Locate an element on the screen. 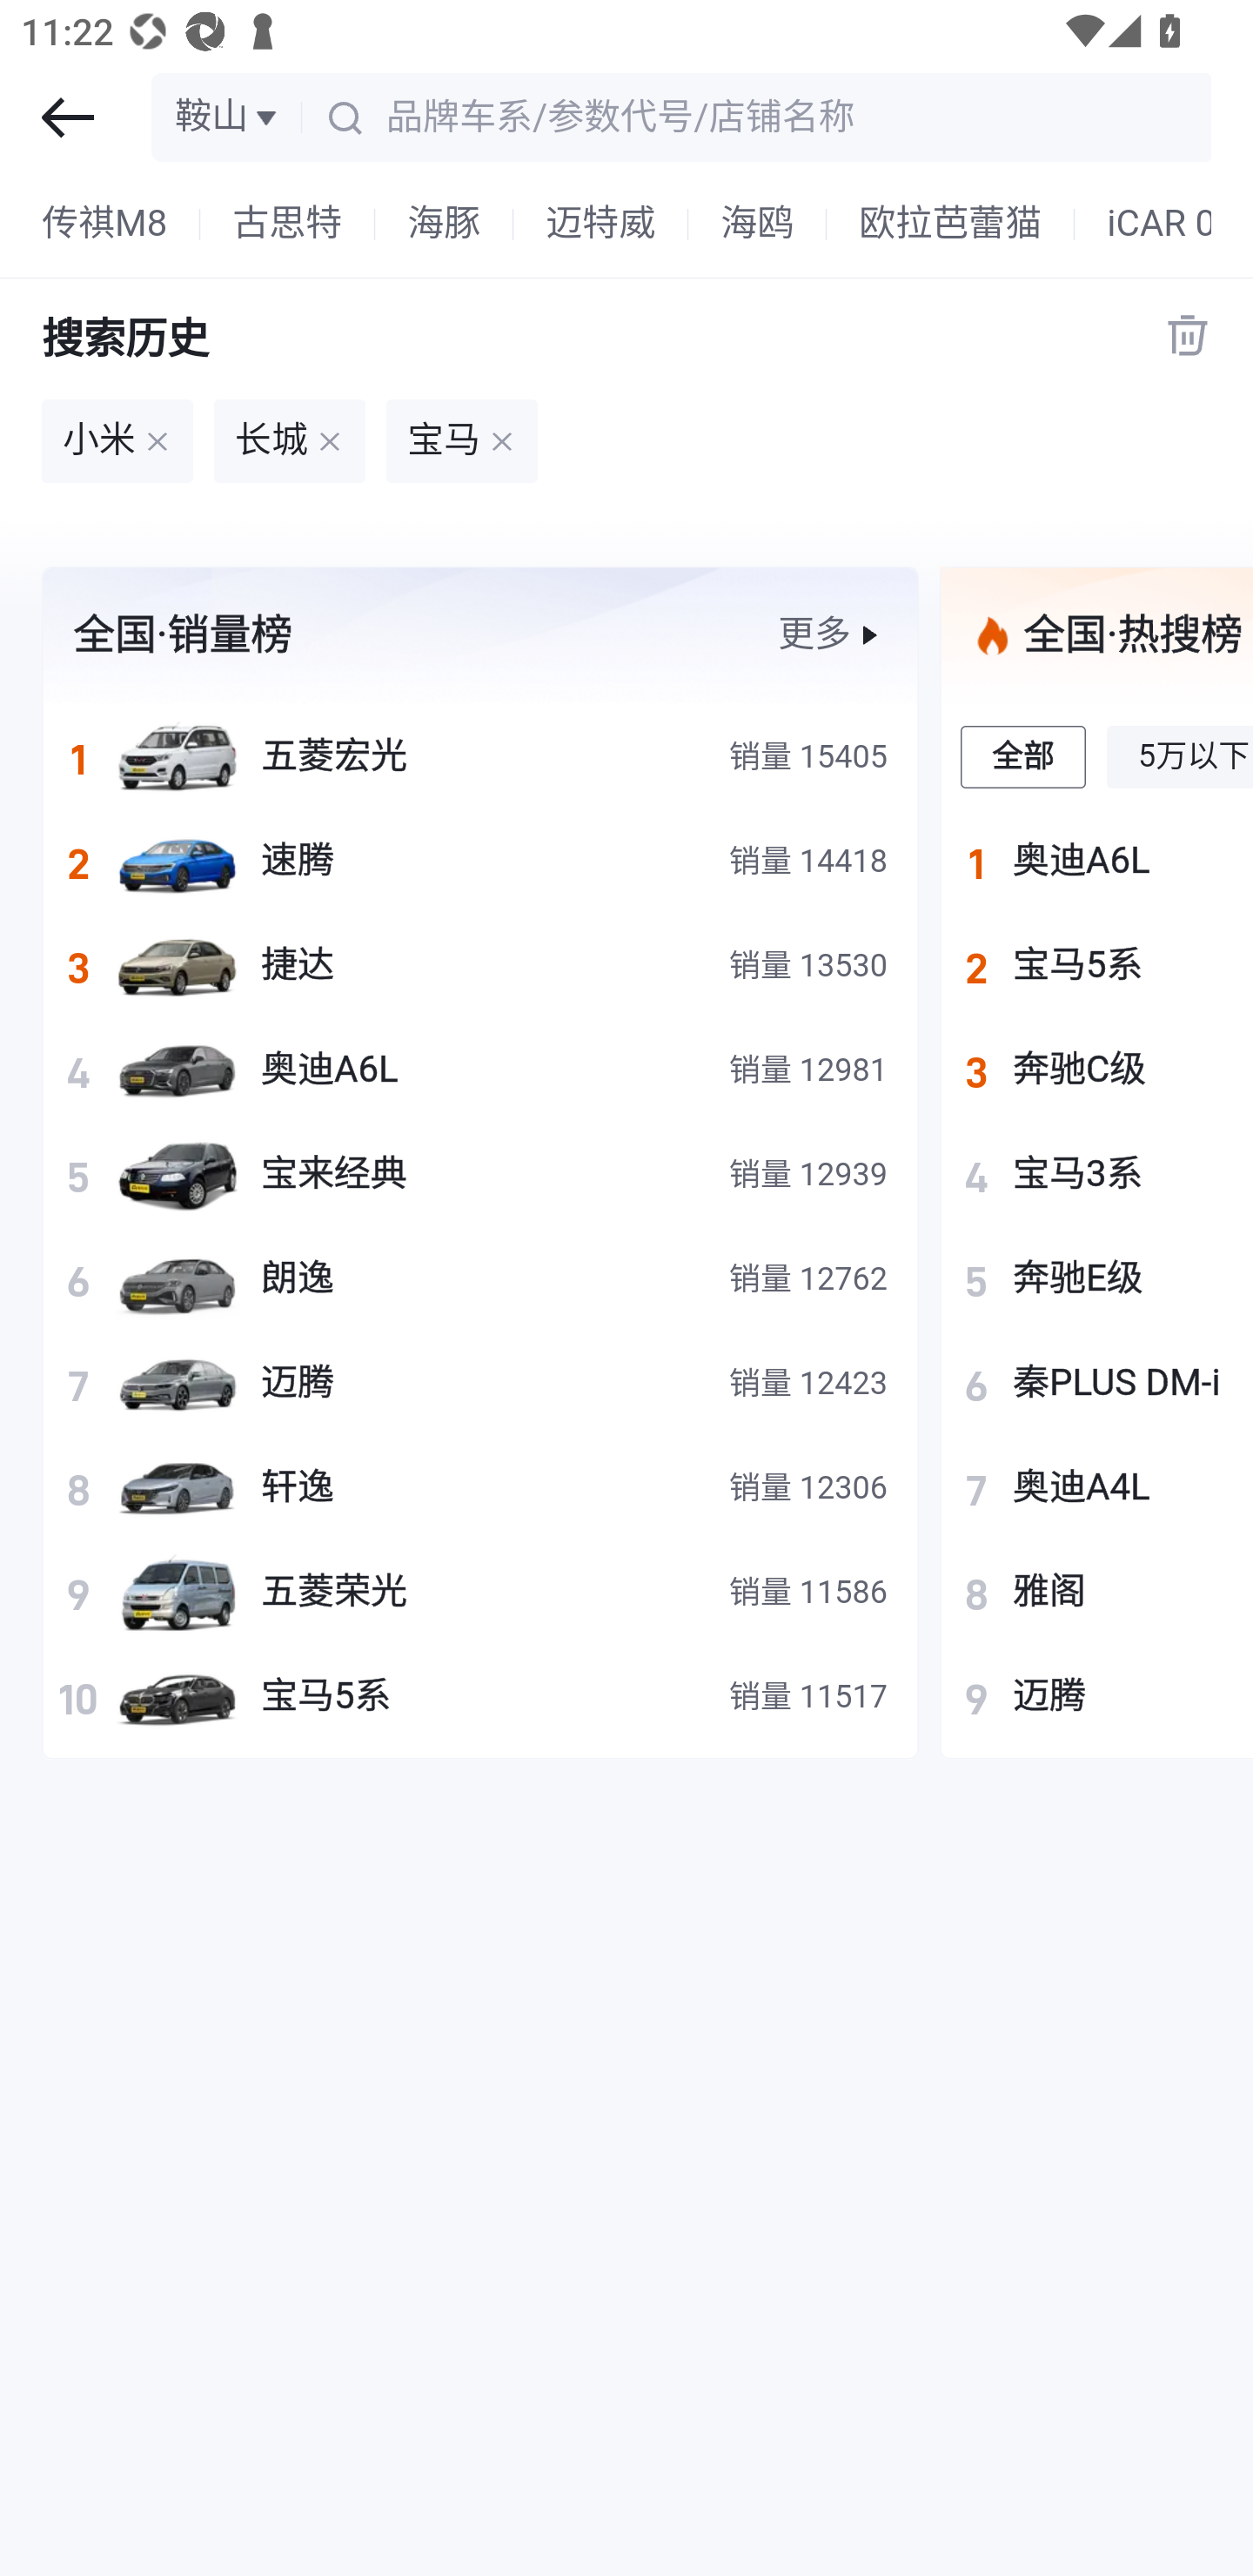 The width and height of the screenshot is (1253, 2576). 4宝马3系1.65-33.58万 is located at coordinates (1096, 1173).